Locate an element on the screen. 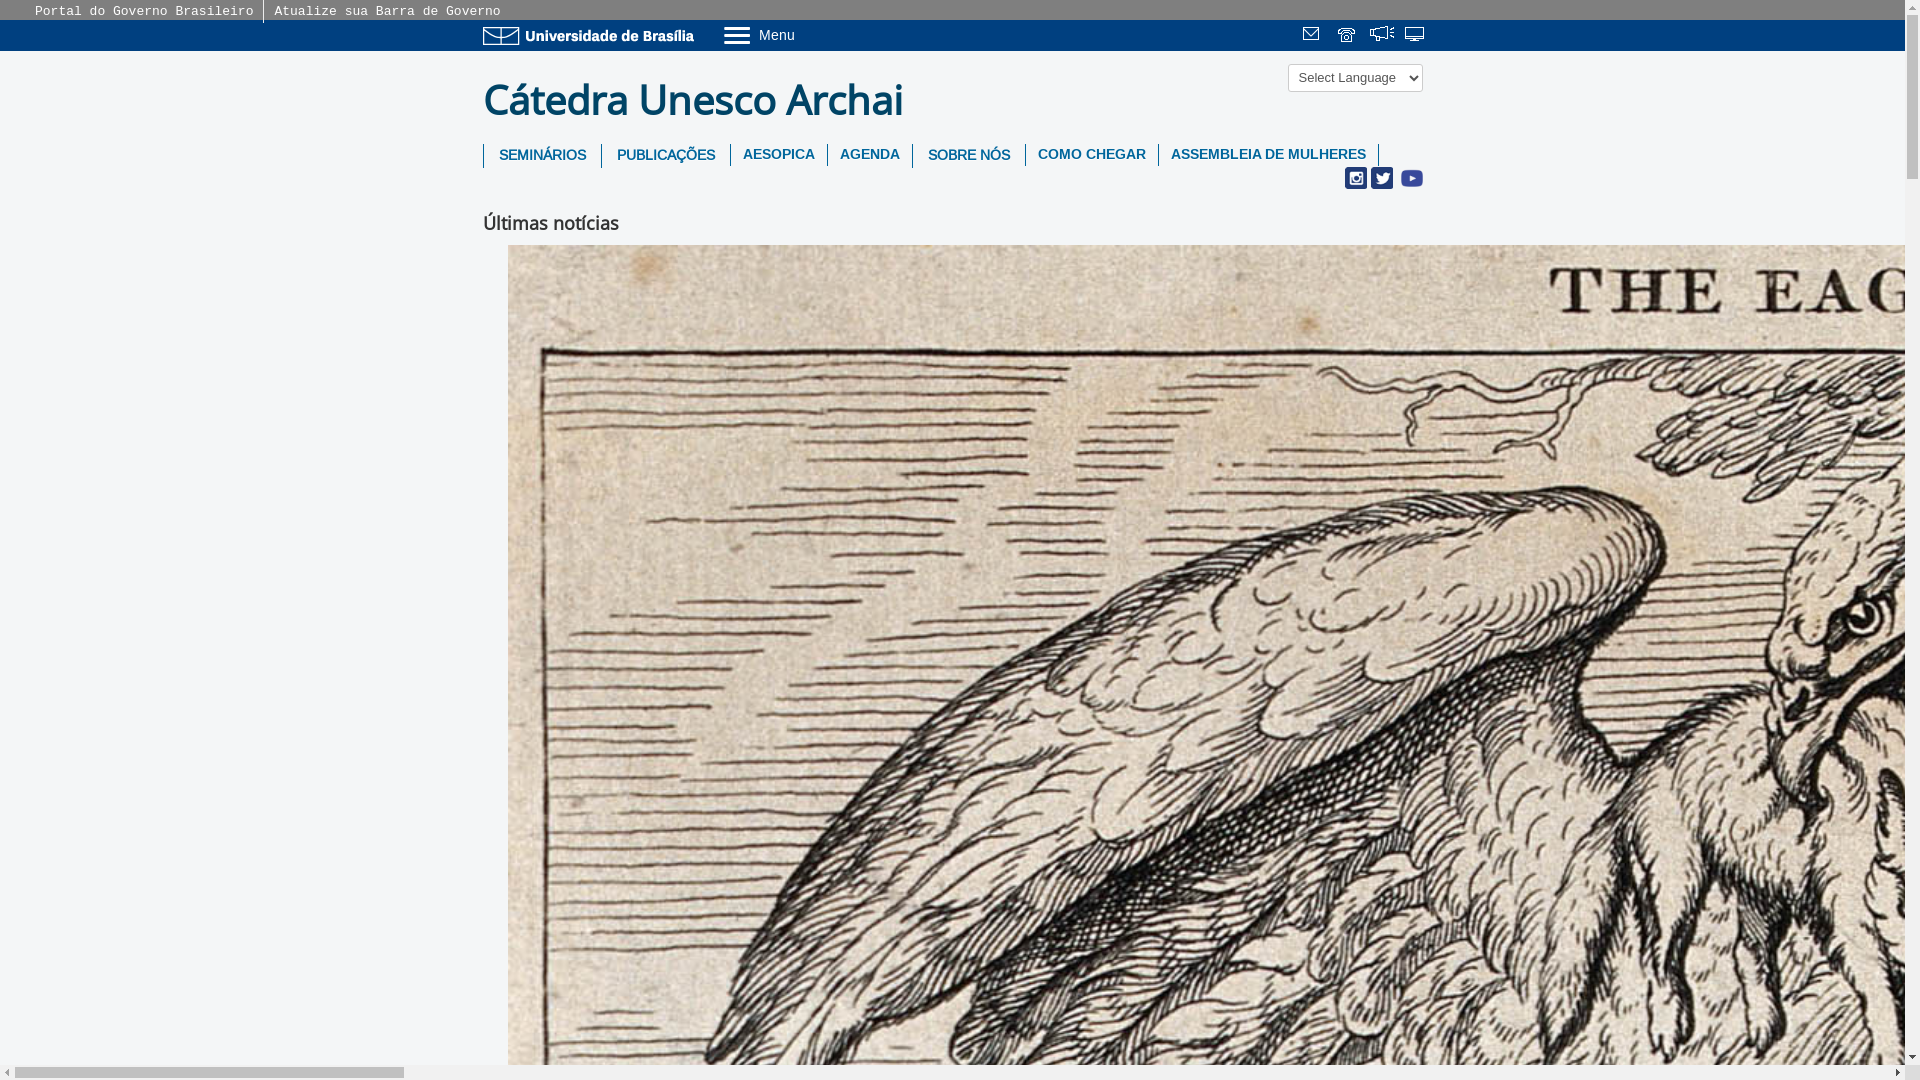 The width and height of the screenshot is (1920, 1080). Sistemas is located at coordinates (1416, 36).